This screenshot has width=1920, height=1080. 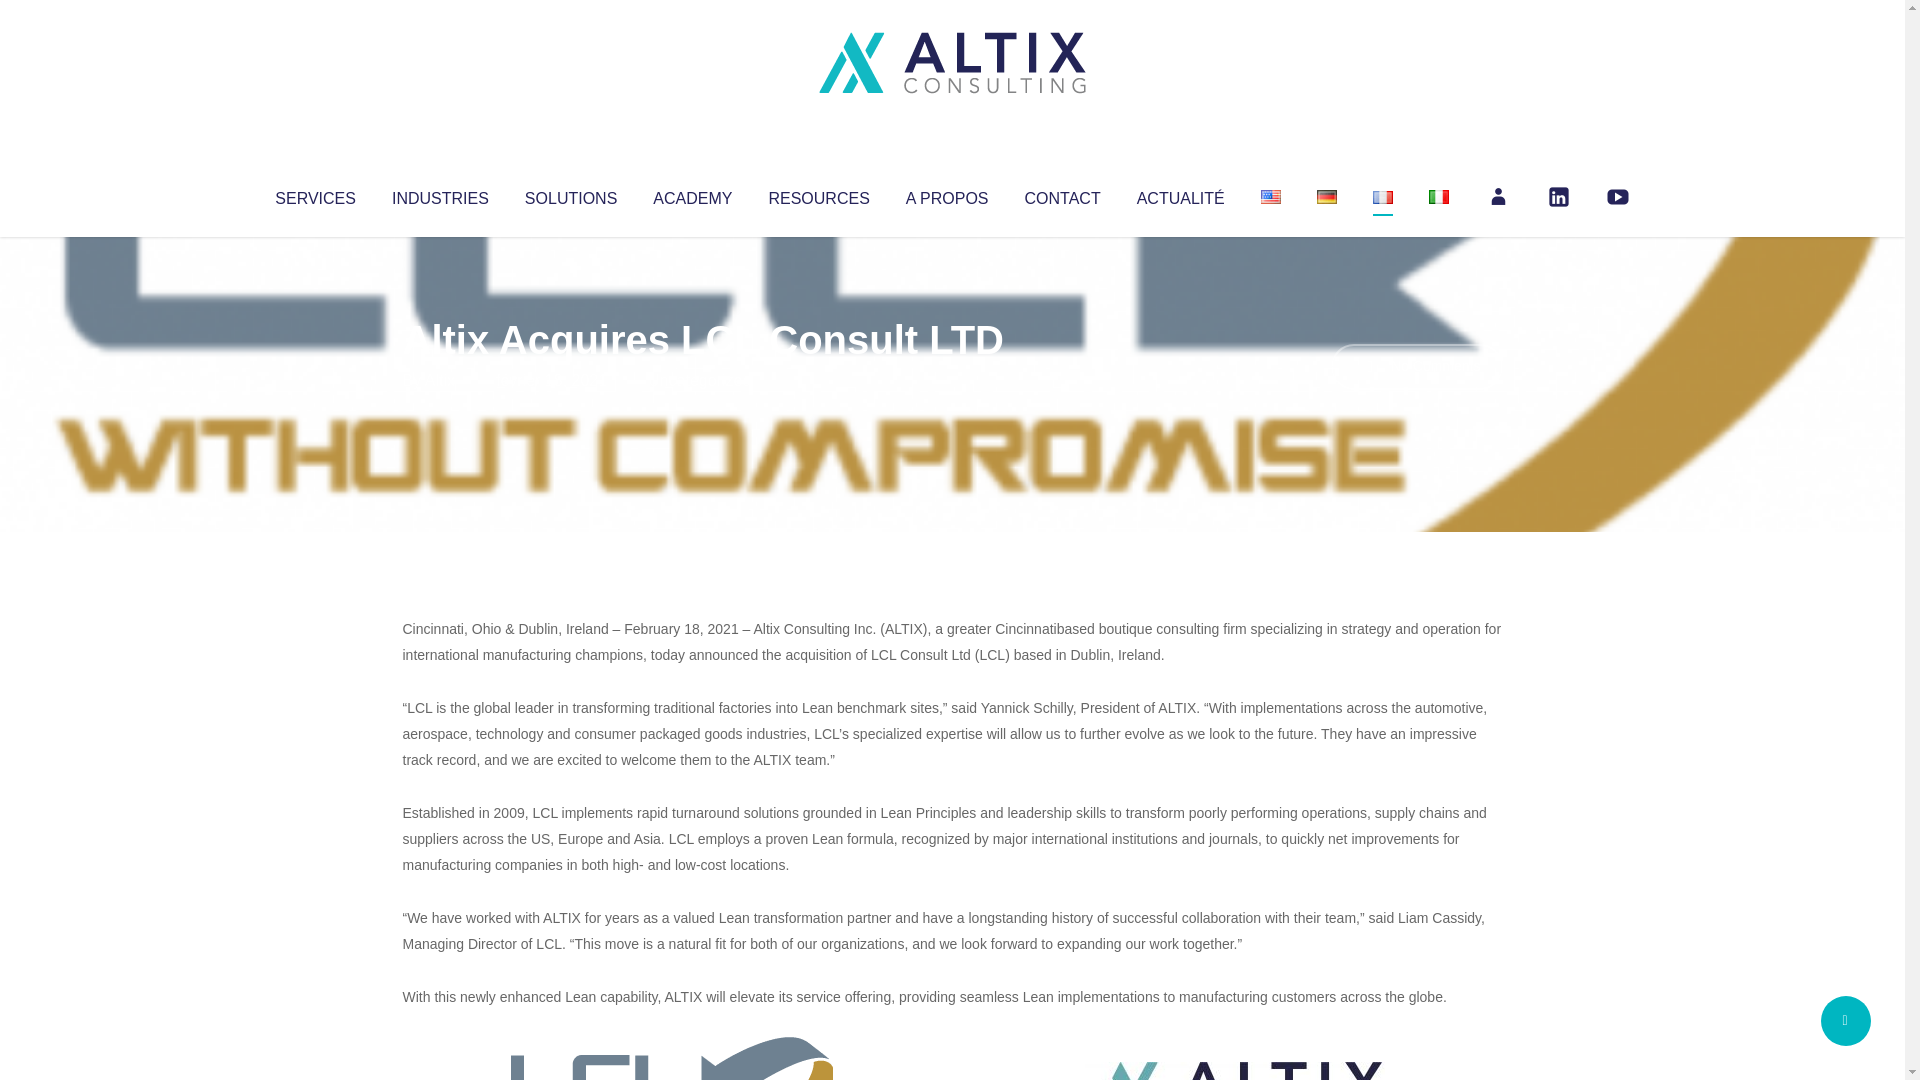 What do you see at coordinates (314, 194) in the screenshot?
I see `SERVICES` at bounding box center [314, 194].